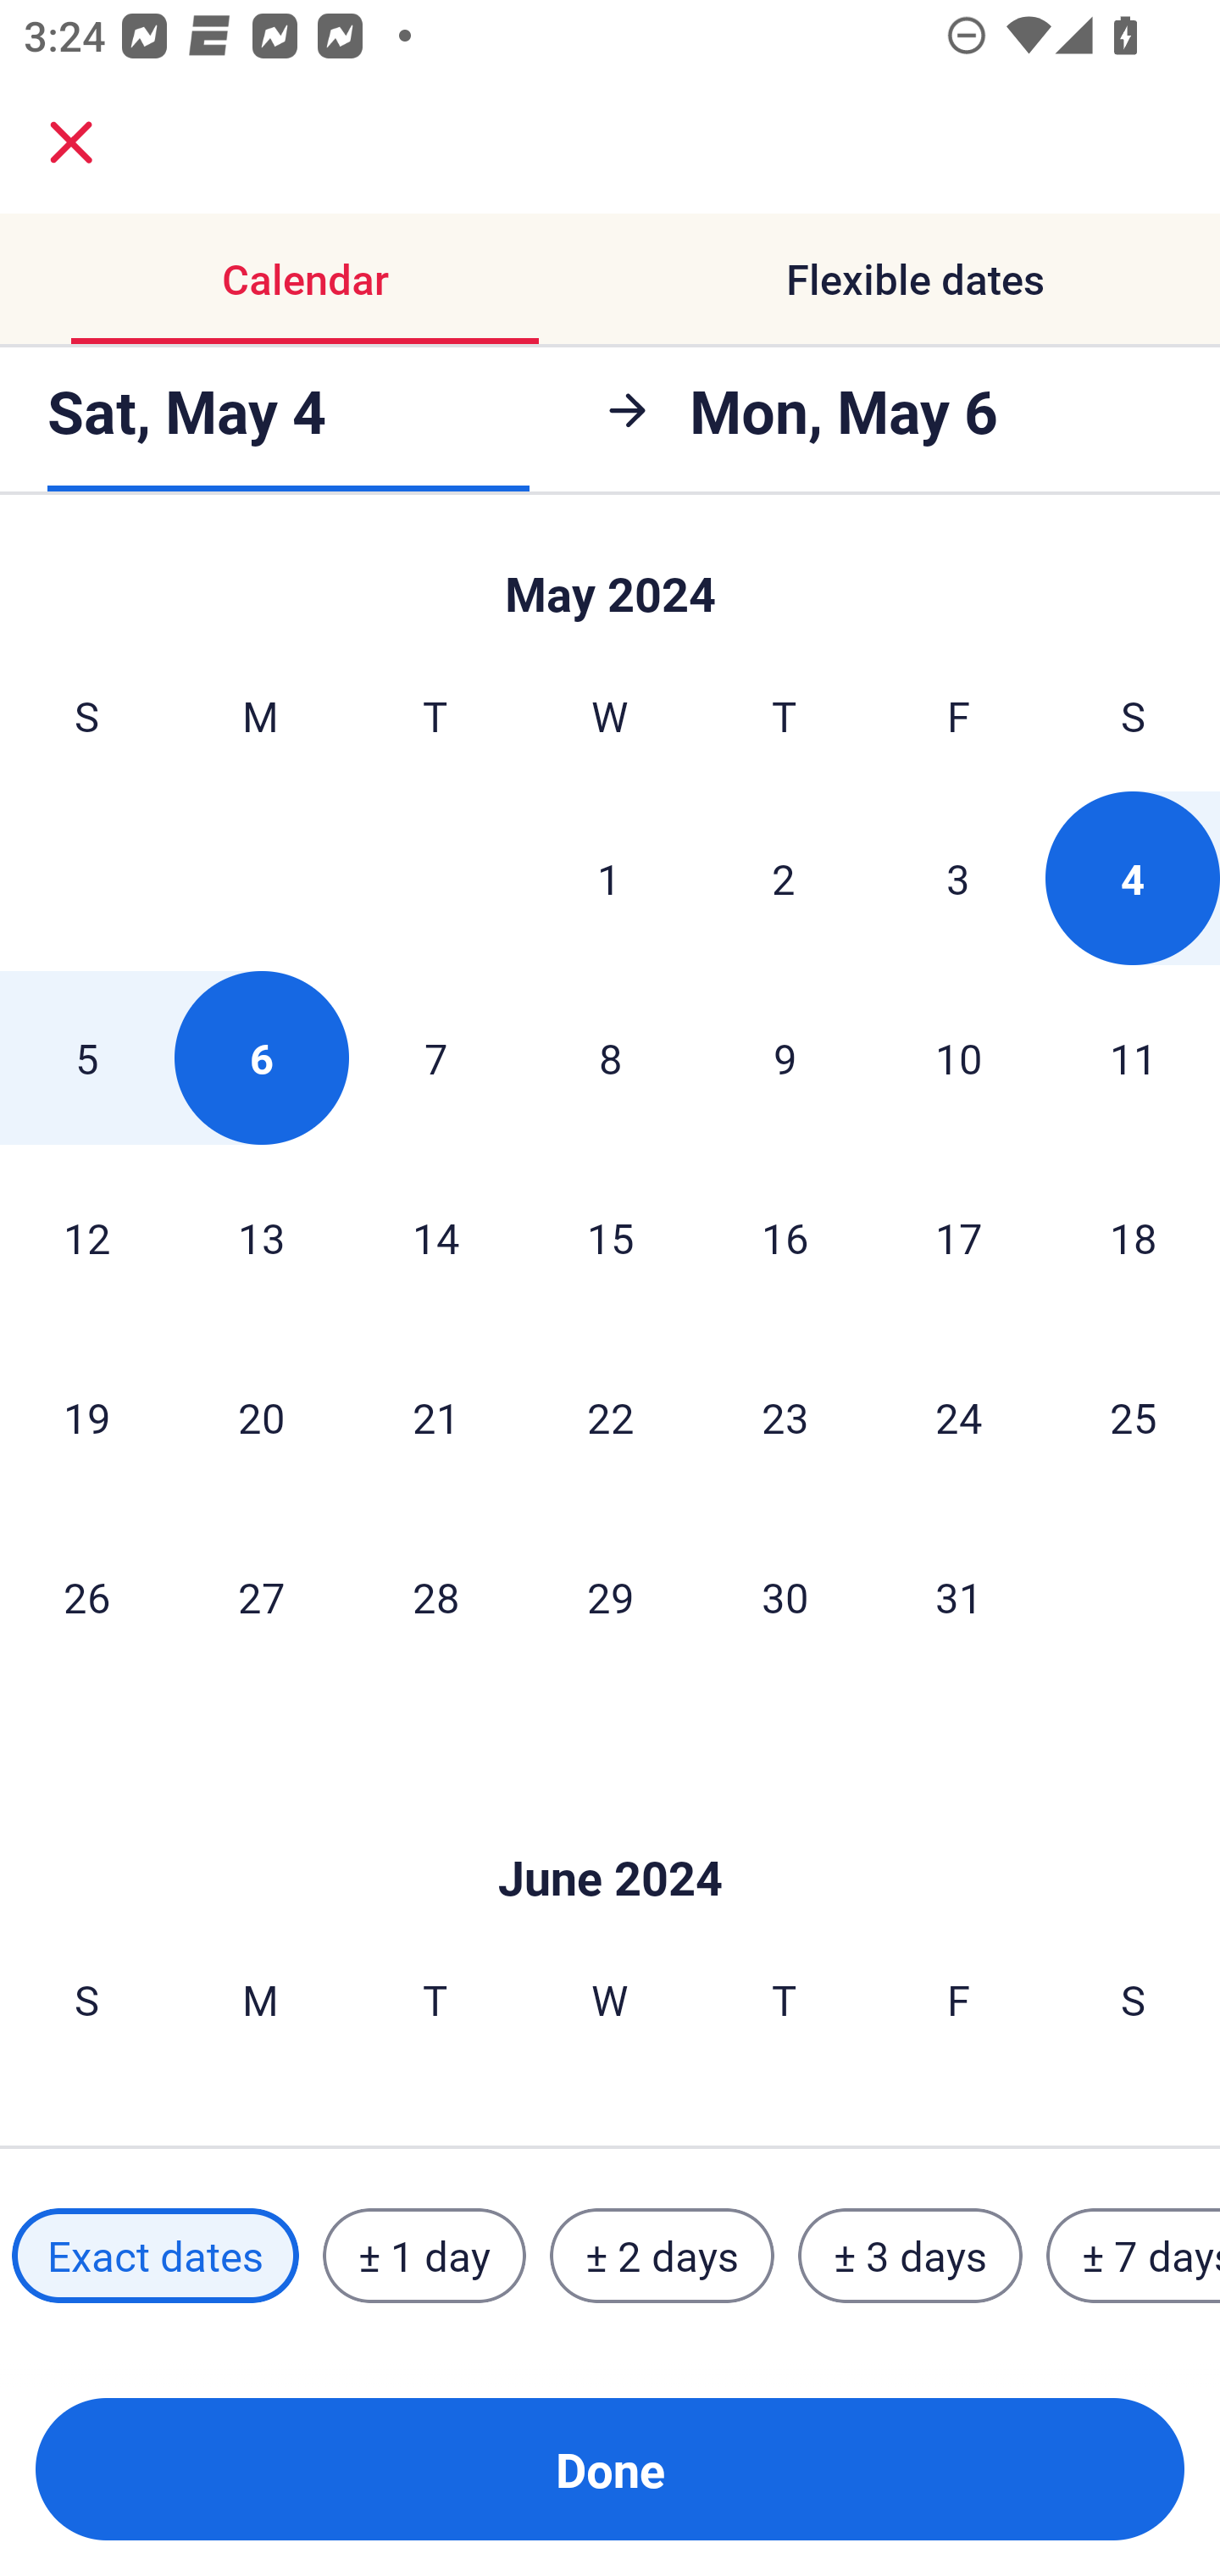 Image resolution: width=1220 pixels, height=2576 pixels. I want to click on ± 1 day, so click(424, 2255).